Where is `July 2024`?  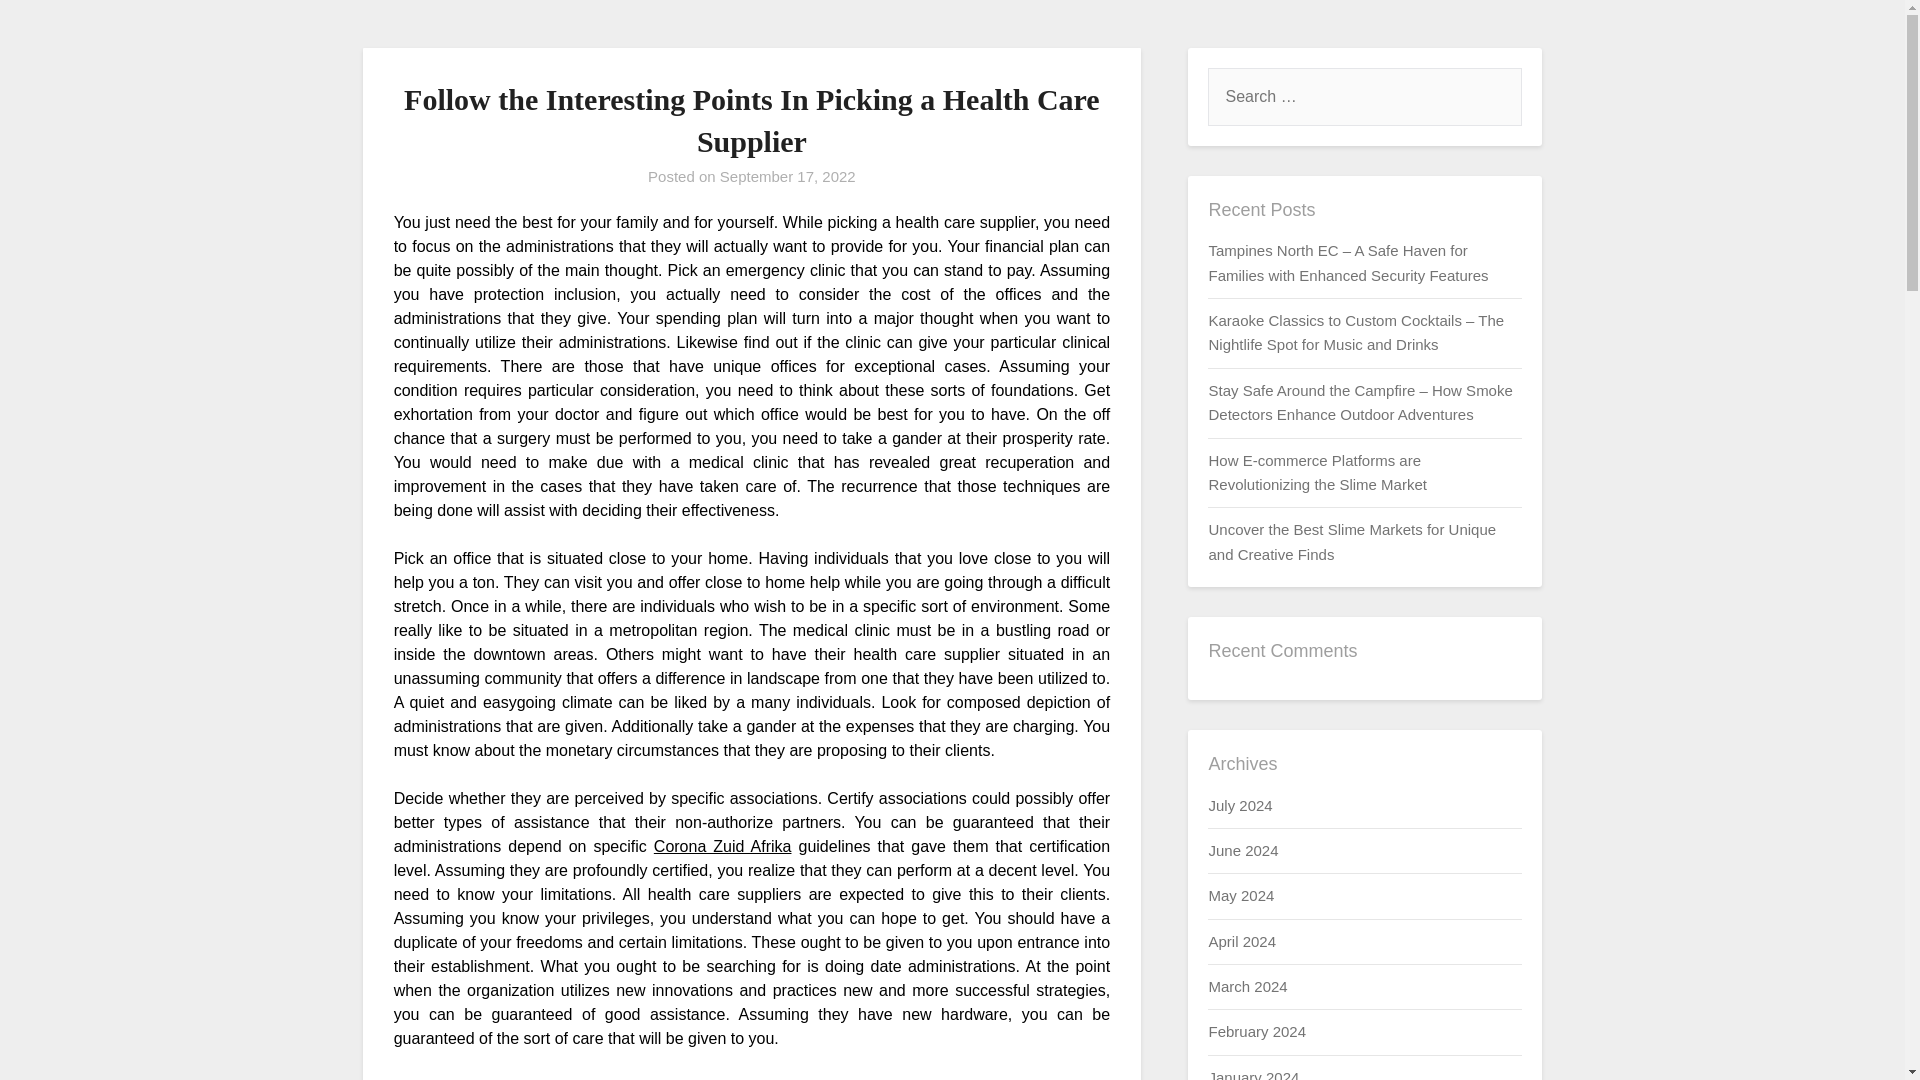 July 2024 is located at coordinates (1239, 804).